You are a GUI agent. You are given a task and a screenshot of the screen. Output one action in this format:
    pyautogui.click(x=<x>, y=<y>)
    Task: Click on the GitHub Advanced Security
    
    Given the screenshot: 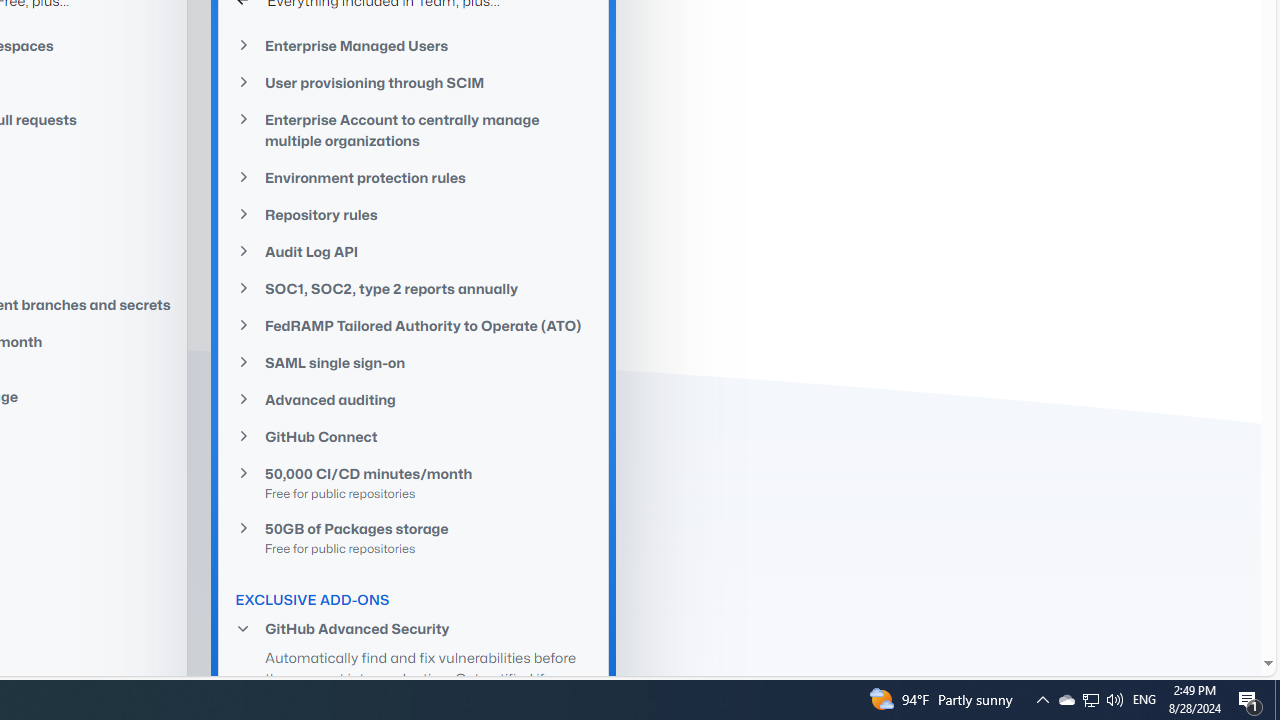 What is the action you would take?
    pyautogui.click(x=414, y=628)
    